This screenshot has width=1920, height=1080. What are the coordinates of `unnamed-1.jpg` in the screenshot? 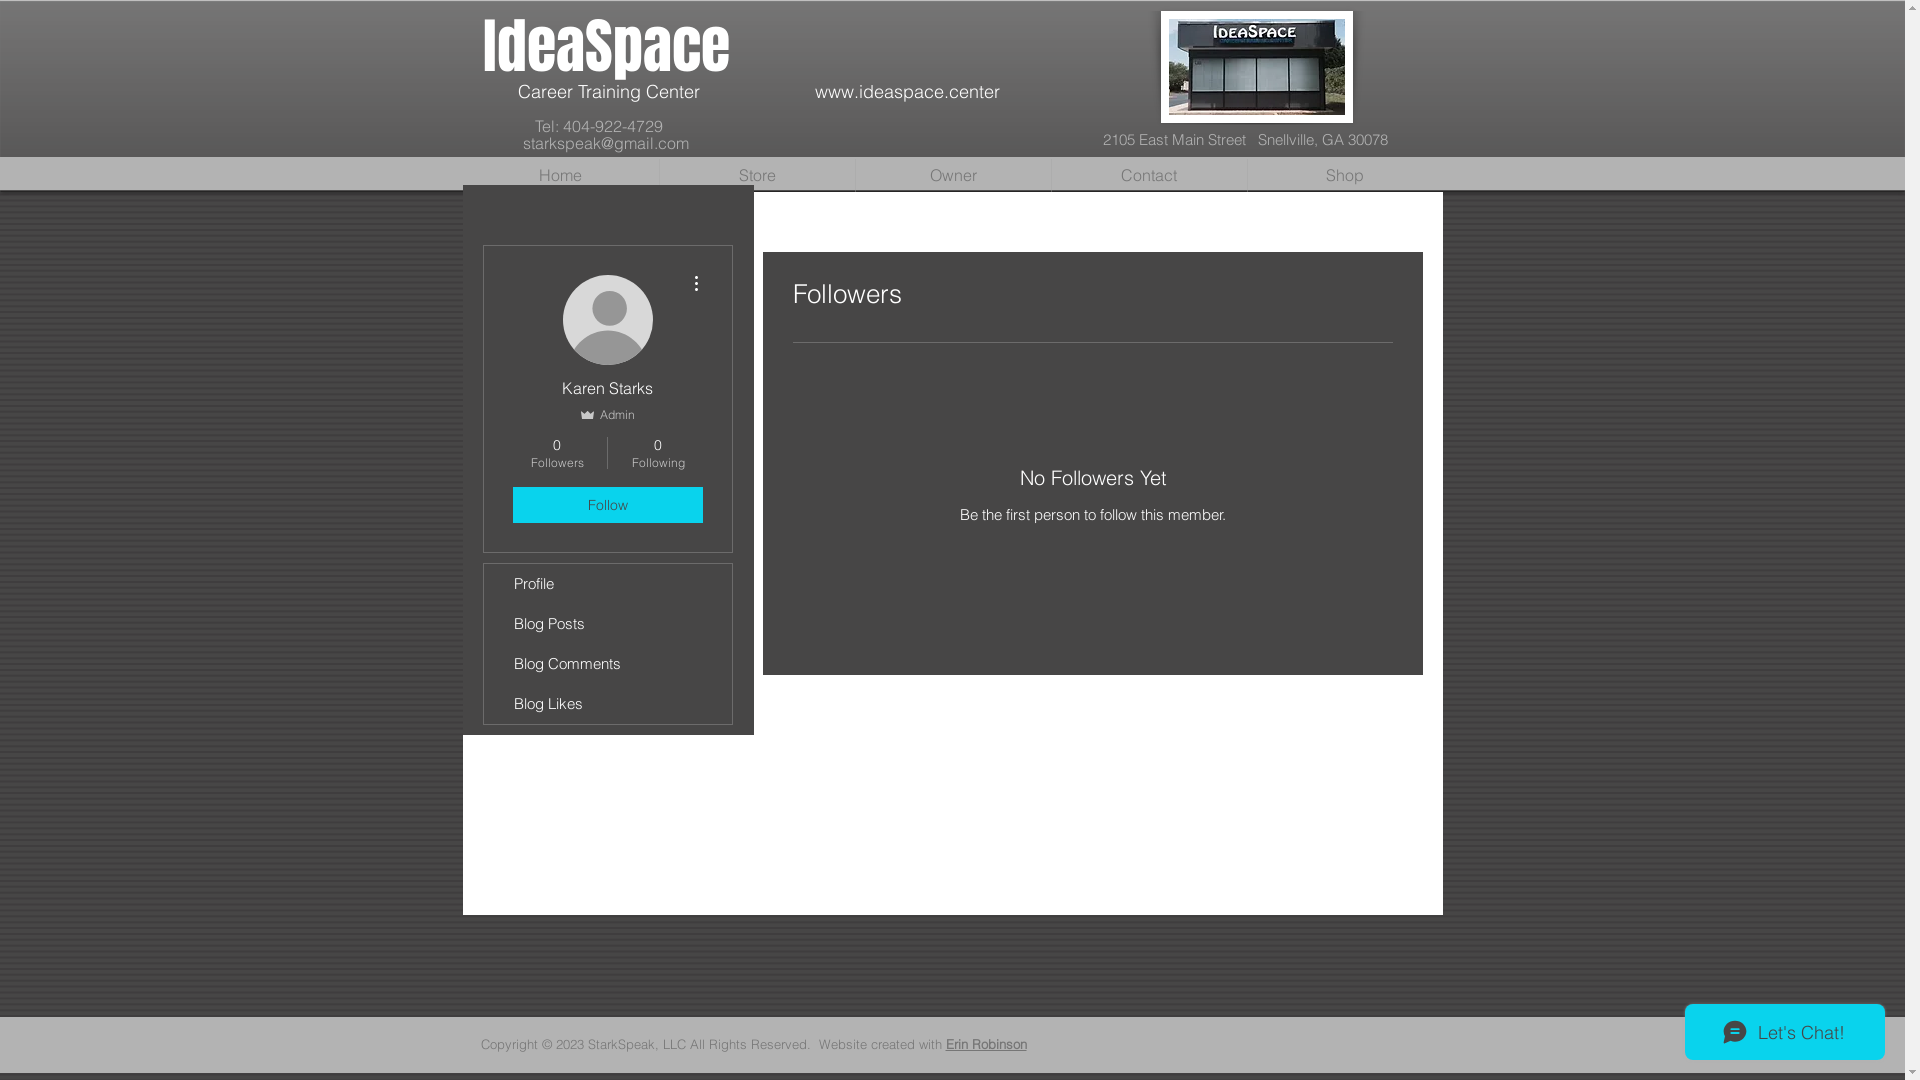 It's located at (1256, 67).